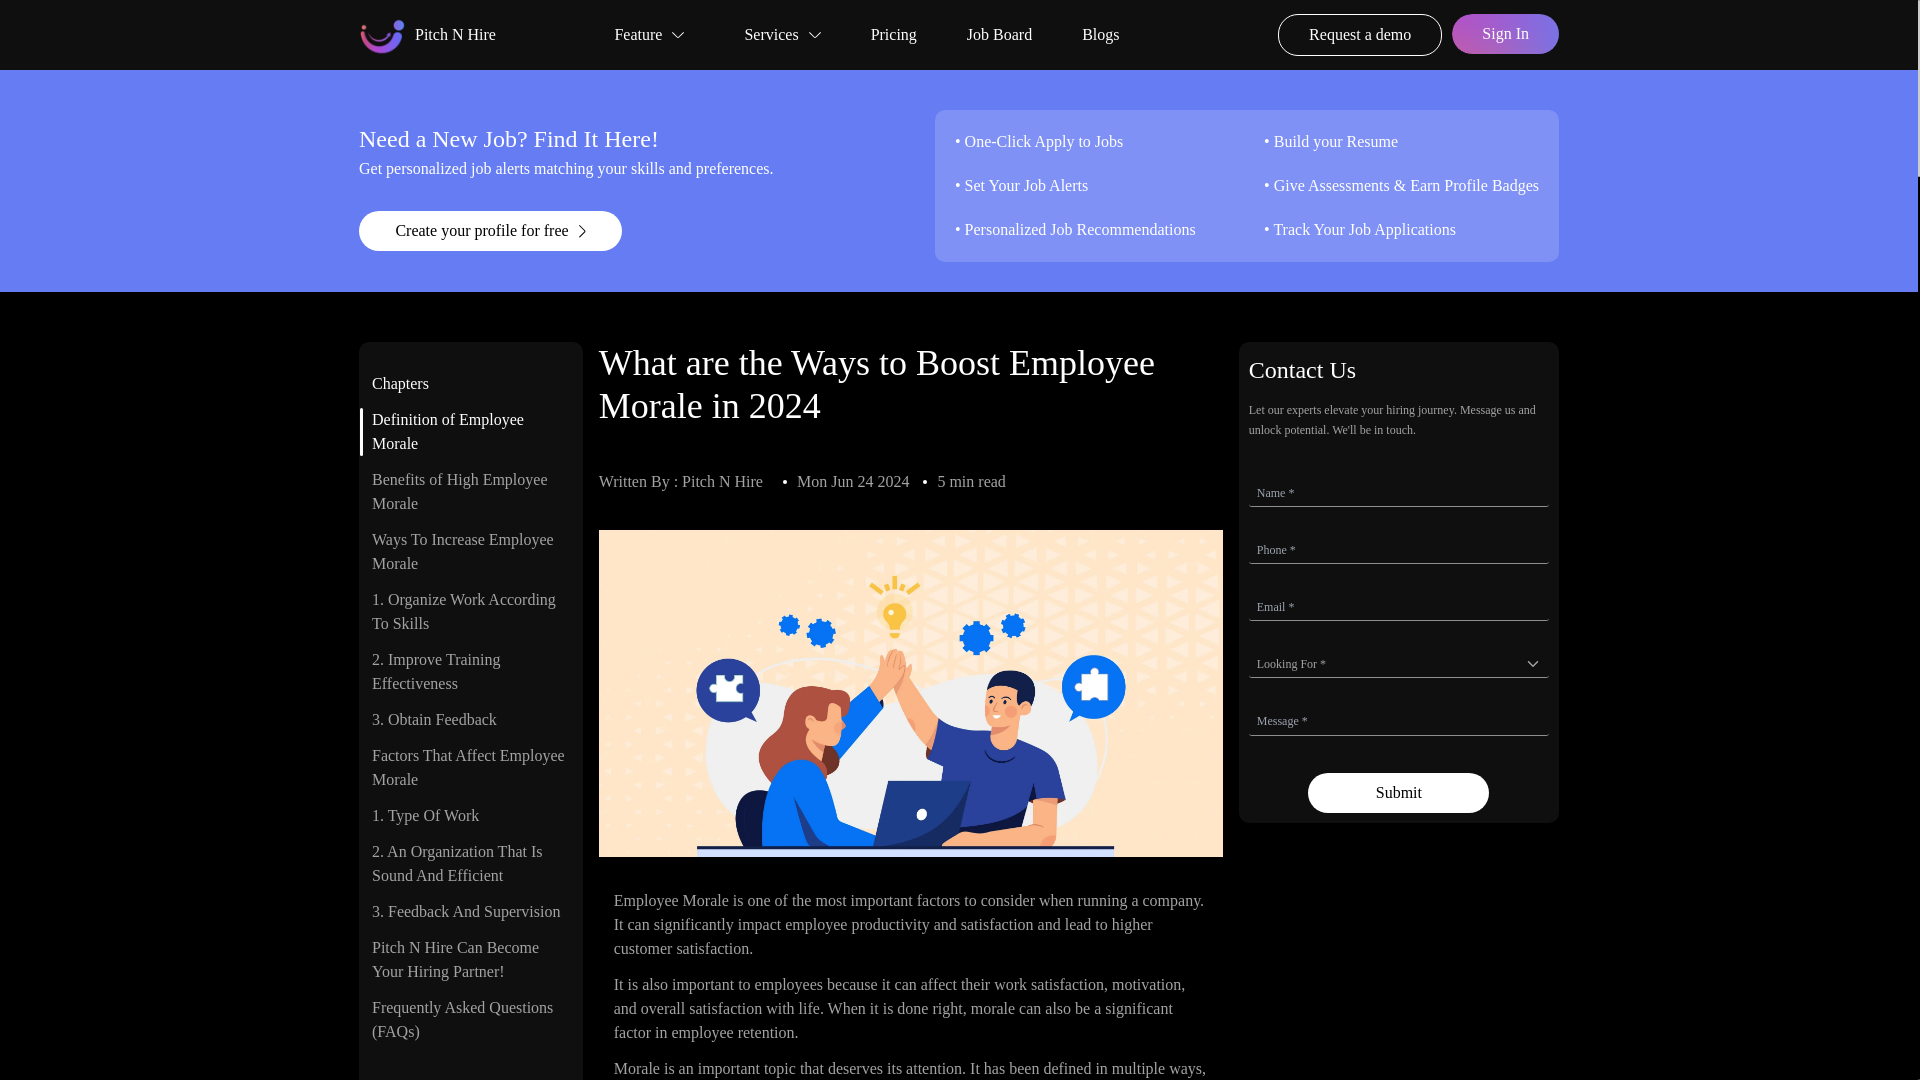 The width and height of the screenshot is (1920, 1080). Describe the element at coordinates (490, 230) in the screenshot. I see `Create your profile for free` at that location.